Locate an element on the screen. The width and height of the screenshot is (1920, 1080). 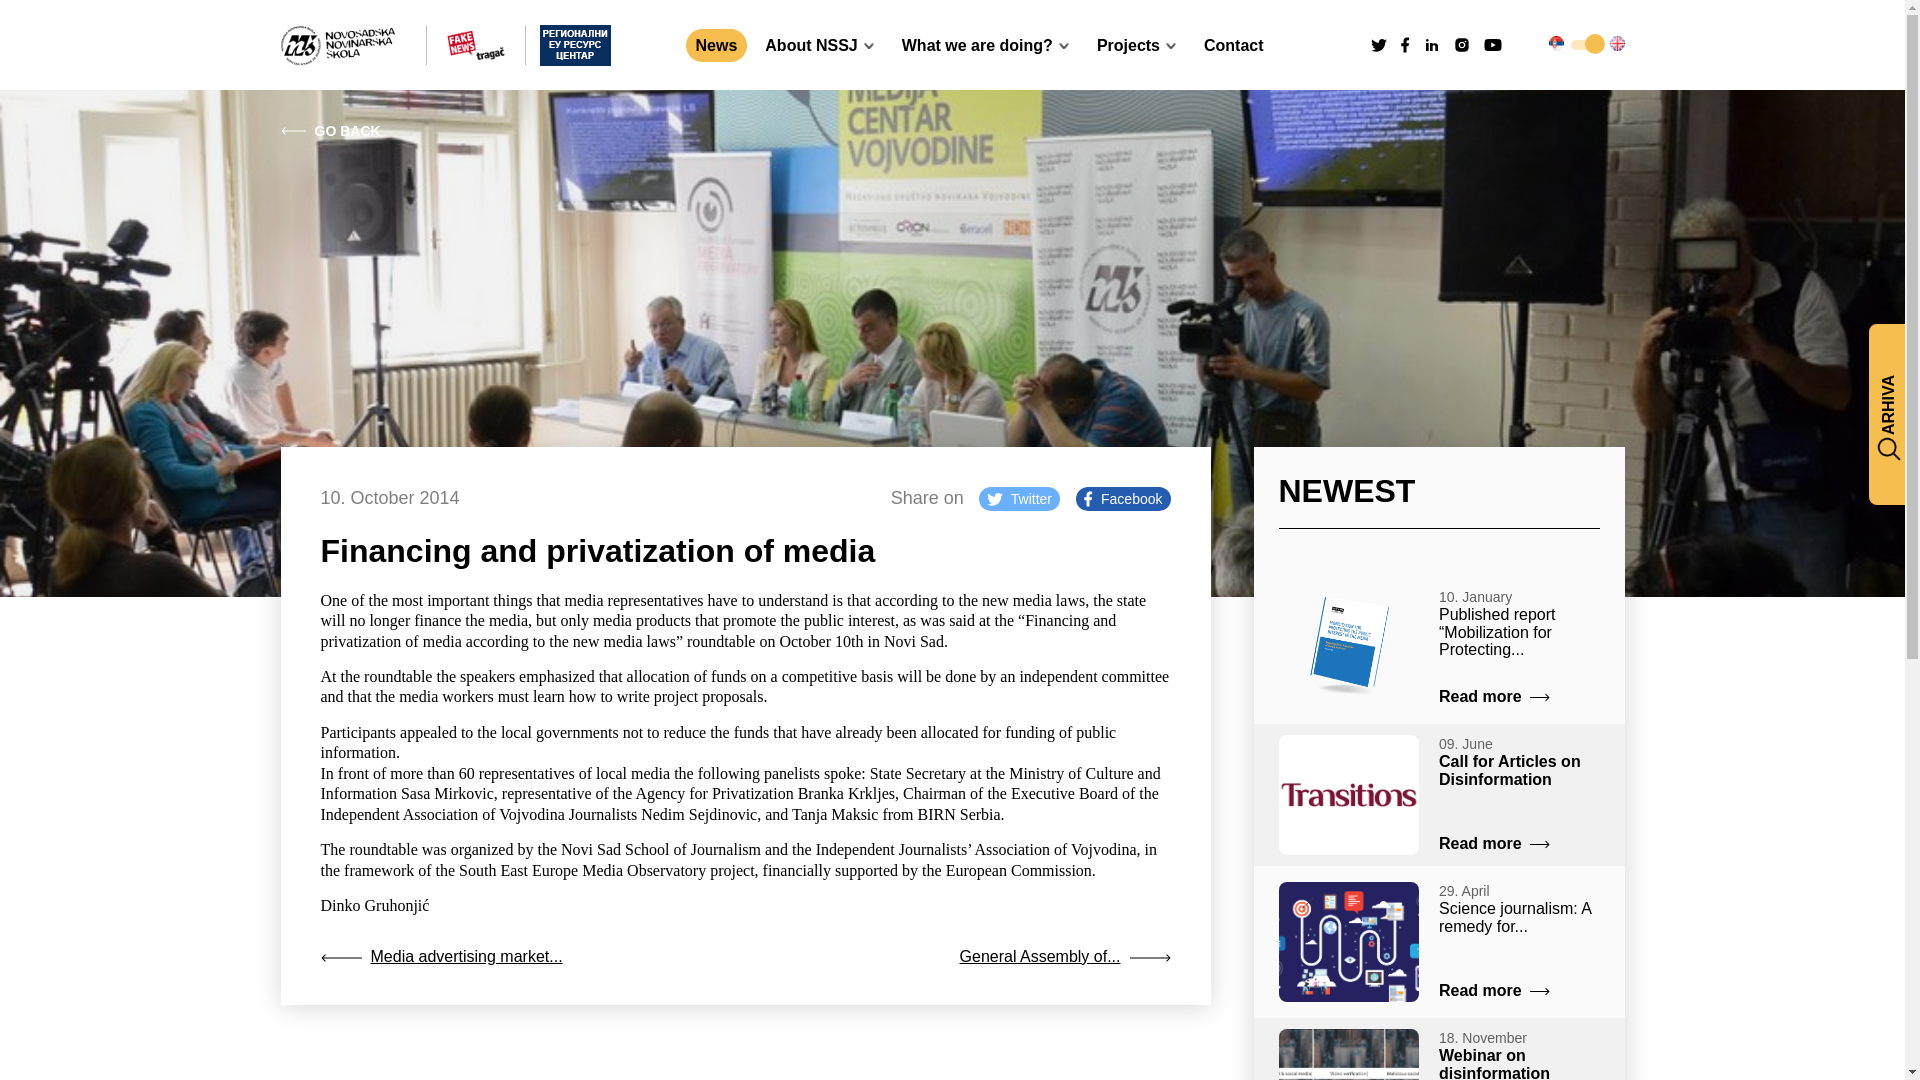
What we are doing? is located at coordinates (986, 44).